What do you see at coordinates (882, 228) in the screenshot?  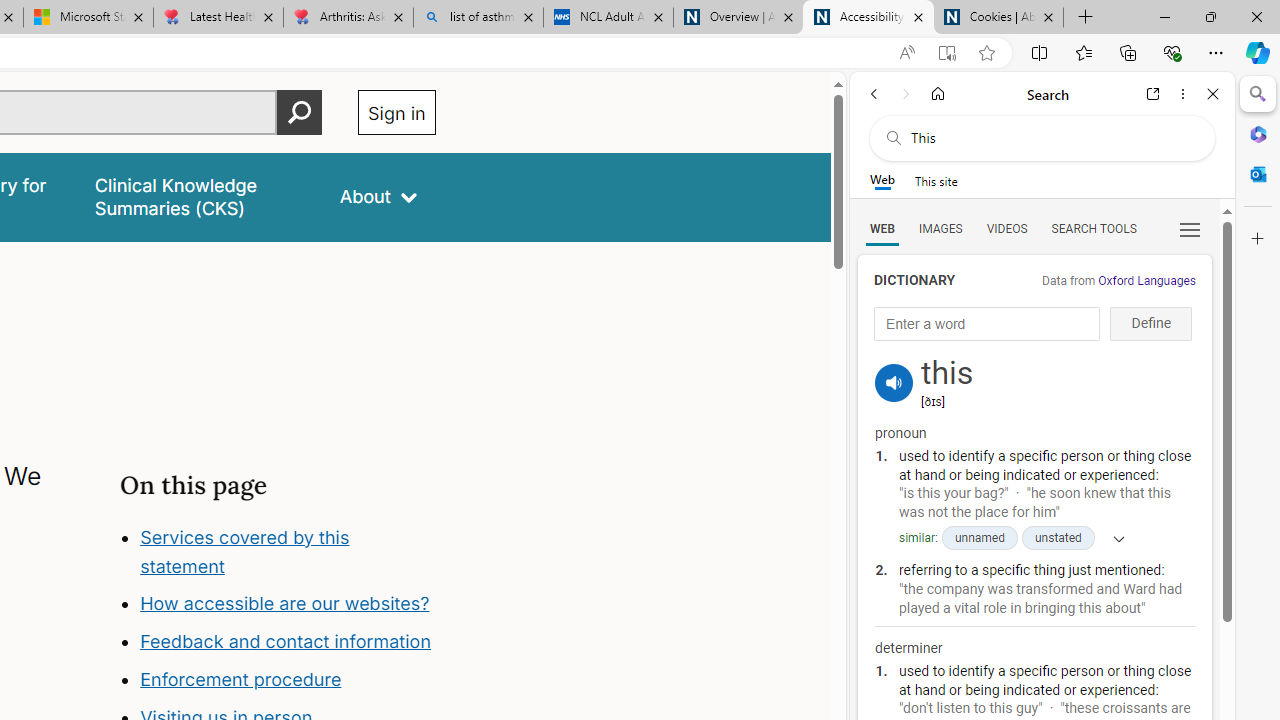 I see `WEB  ` at bounding box center [882, 228].